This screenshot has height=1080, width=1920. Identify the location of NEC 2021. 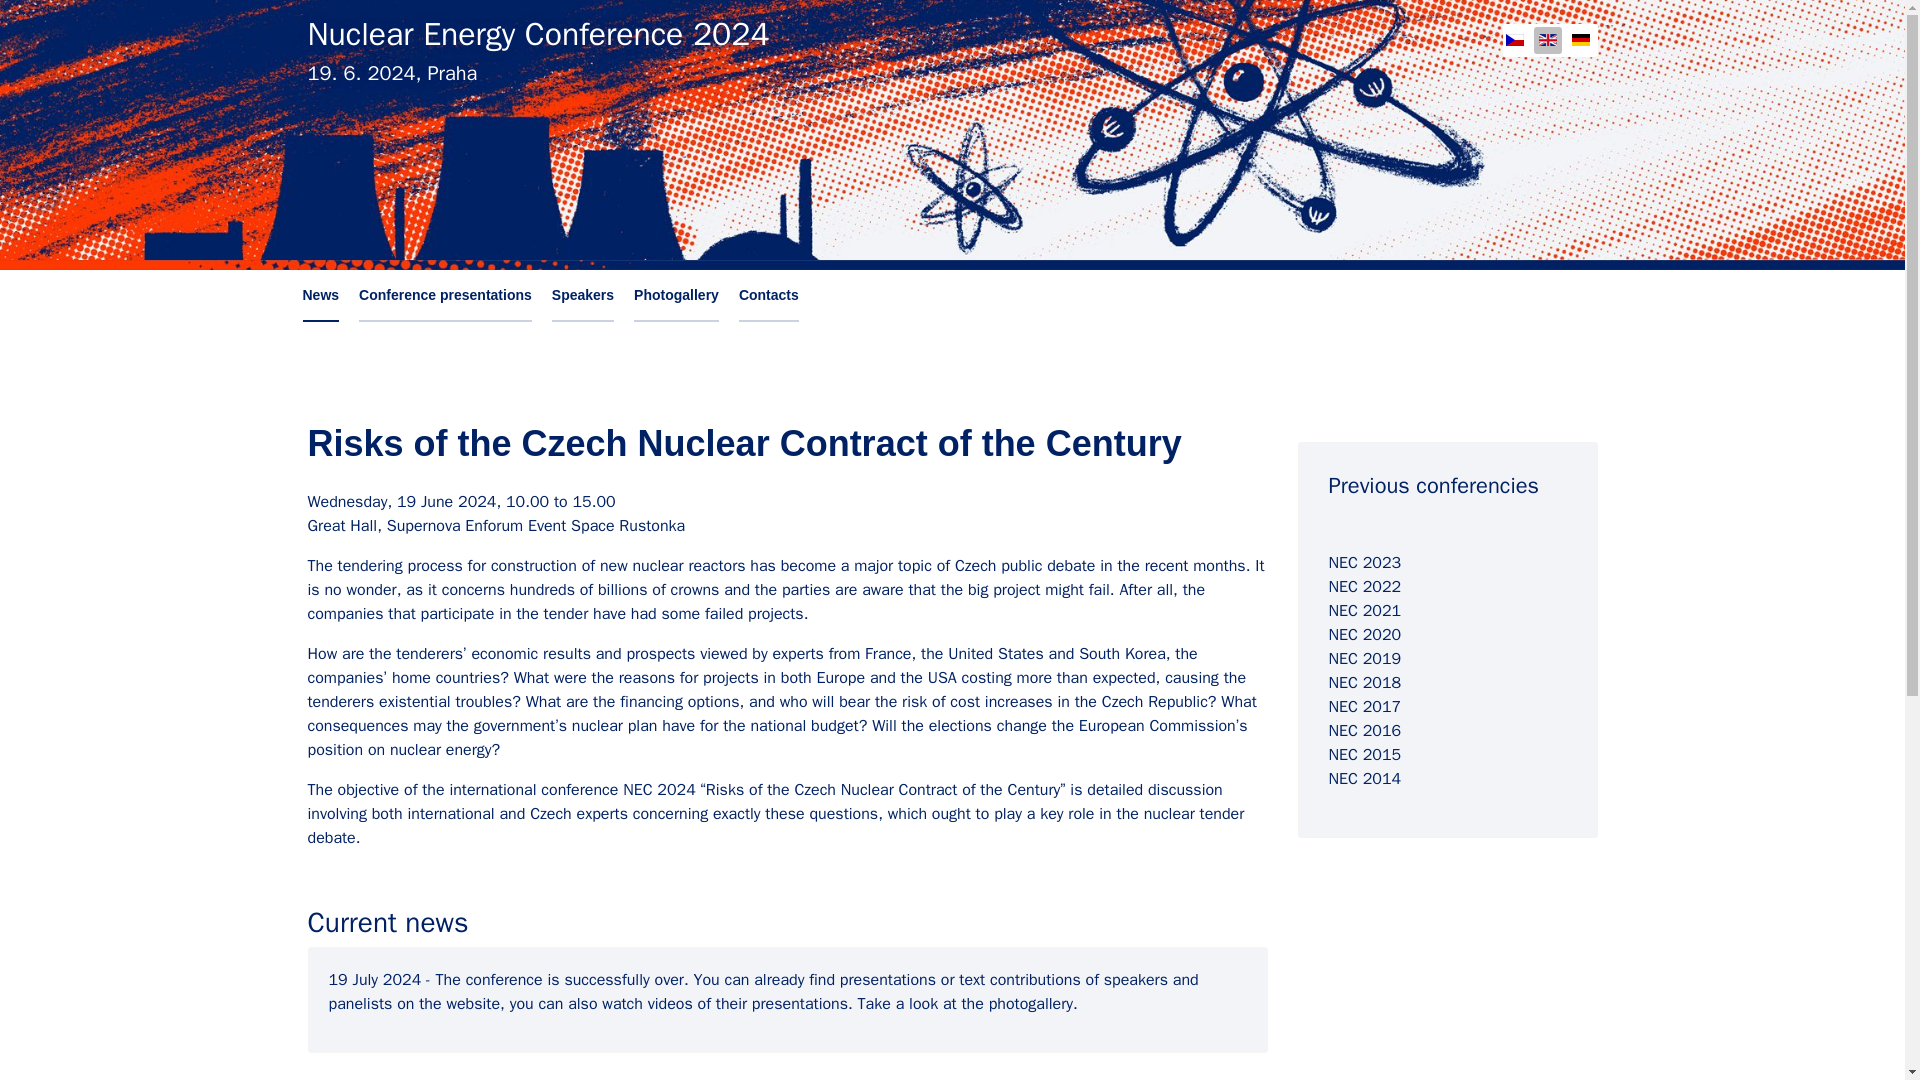
(1364, 610).